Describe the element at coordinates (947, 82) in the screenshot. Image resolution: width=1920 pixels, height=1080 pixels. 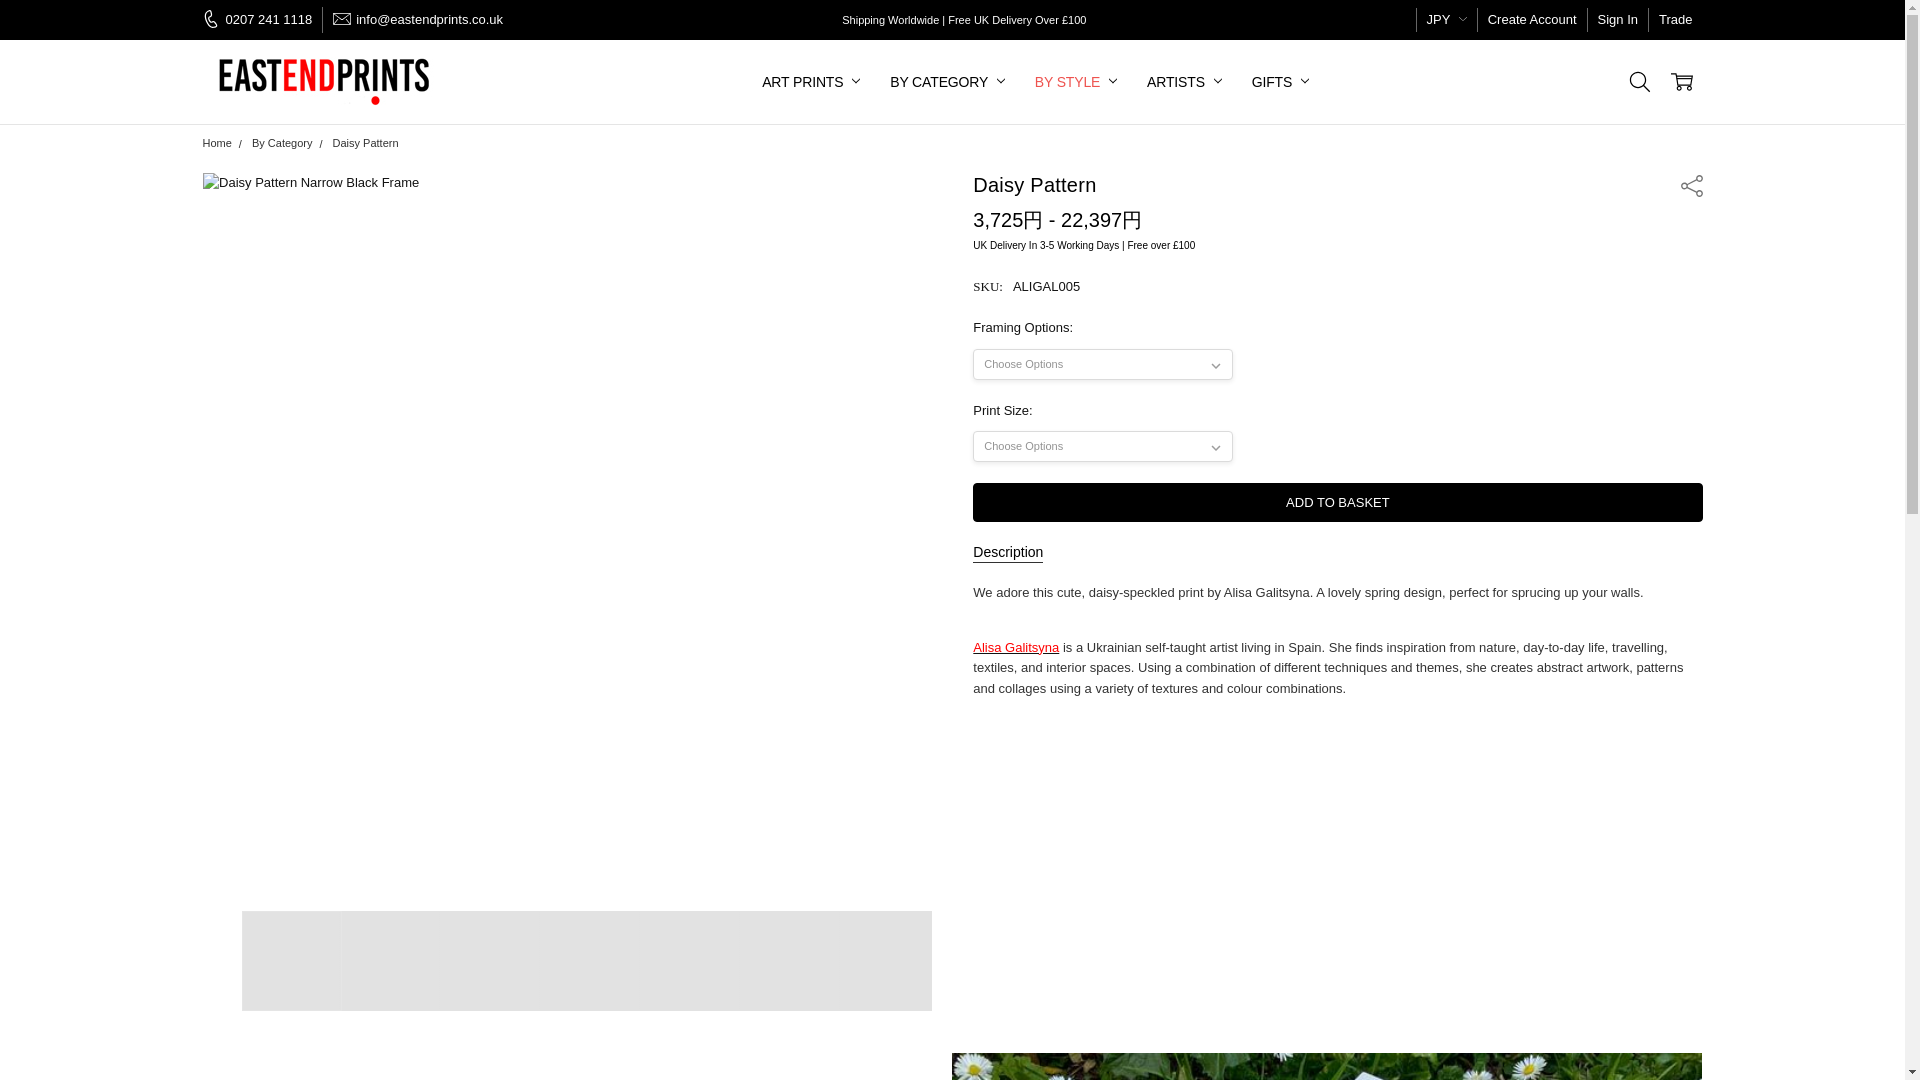
I see `BY CATEGORY` at that location.